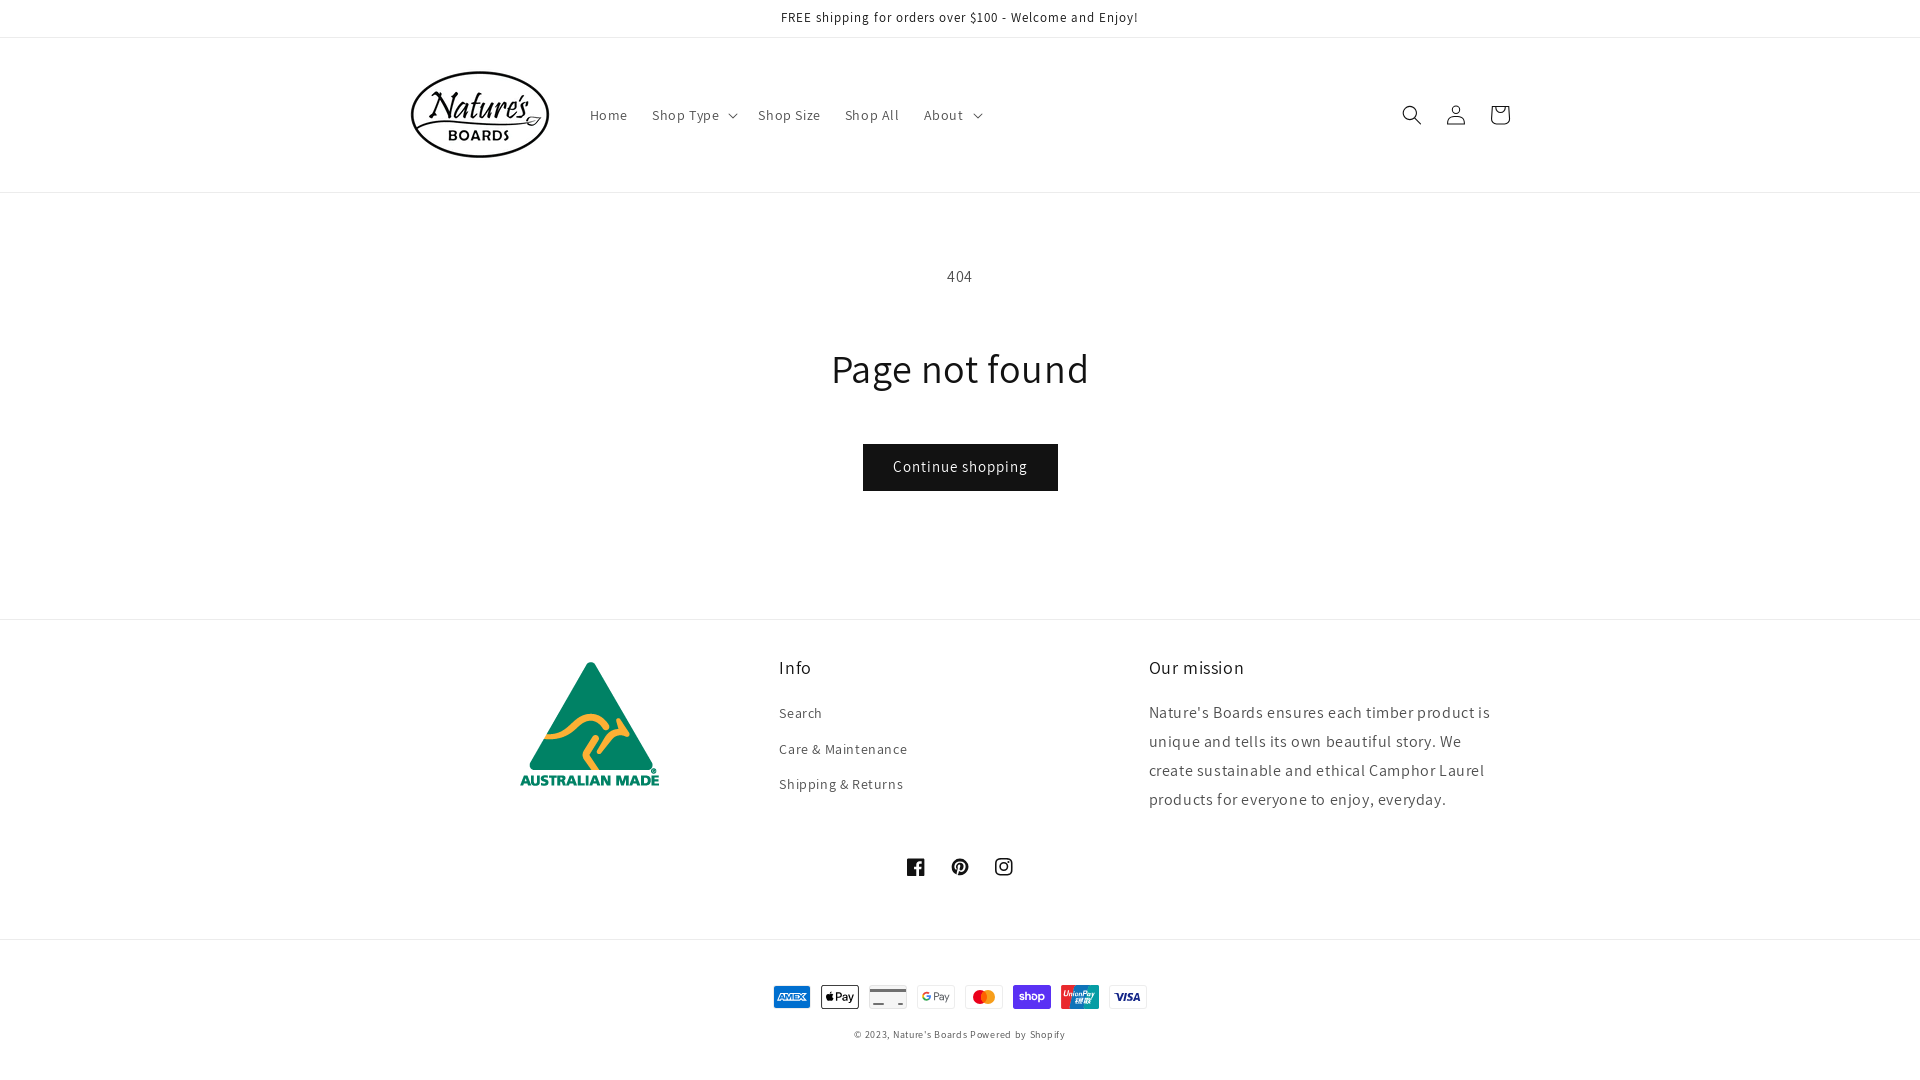 The height and width of the screenshot is (1080, 1920). Describe the element at coordinates (801, 716) in the screenshot. I see `Search` at that location.